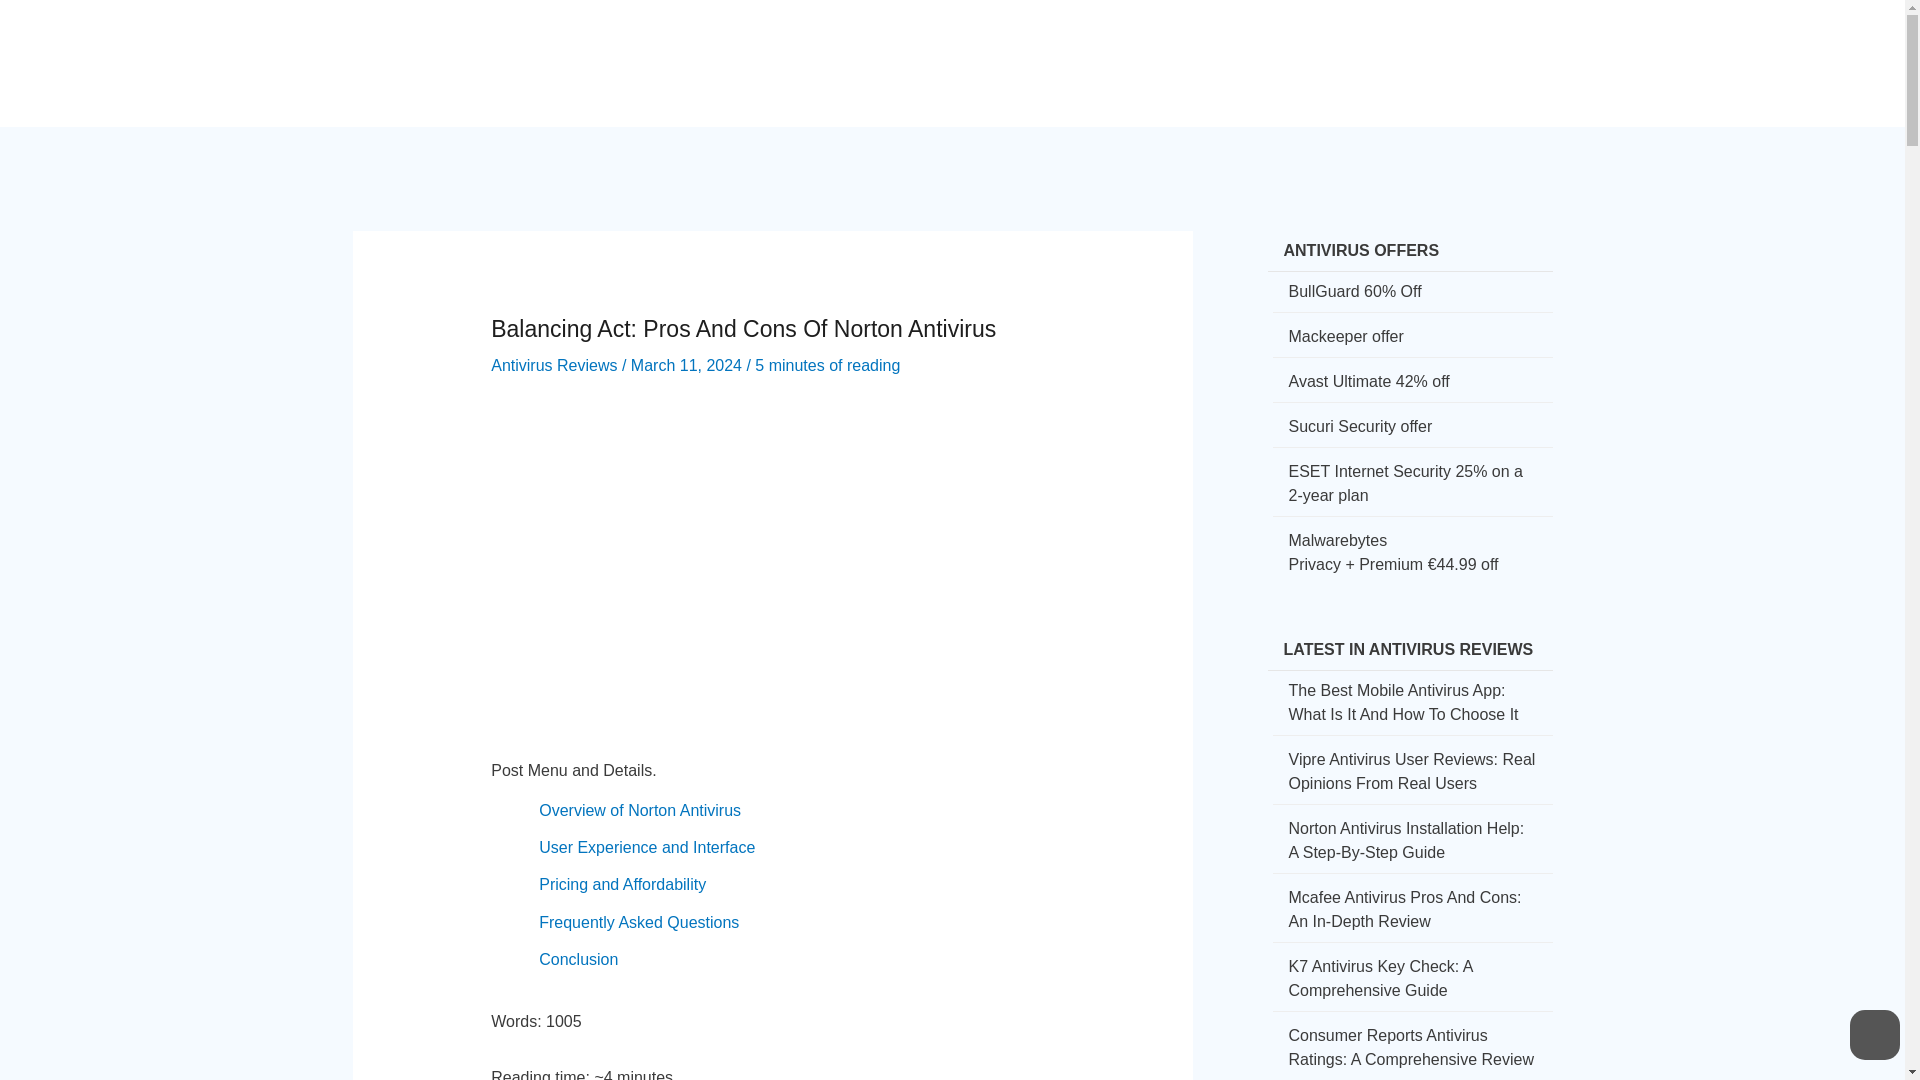 This screenshot has width=1920, height=1080. What do you see at coordinates (940, 46) in the screenshot?
I see `Cyber Security` at bounding box center [940, 46].